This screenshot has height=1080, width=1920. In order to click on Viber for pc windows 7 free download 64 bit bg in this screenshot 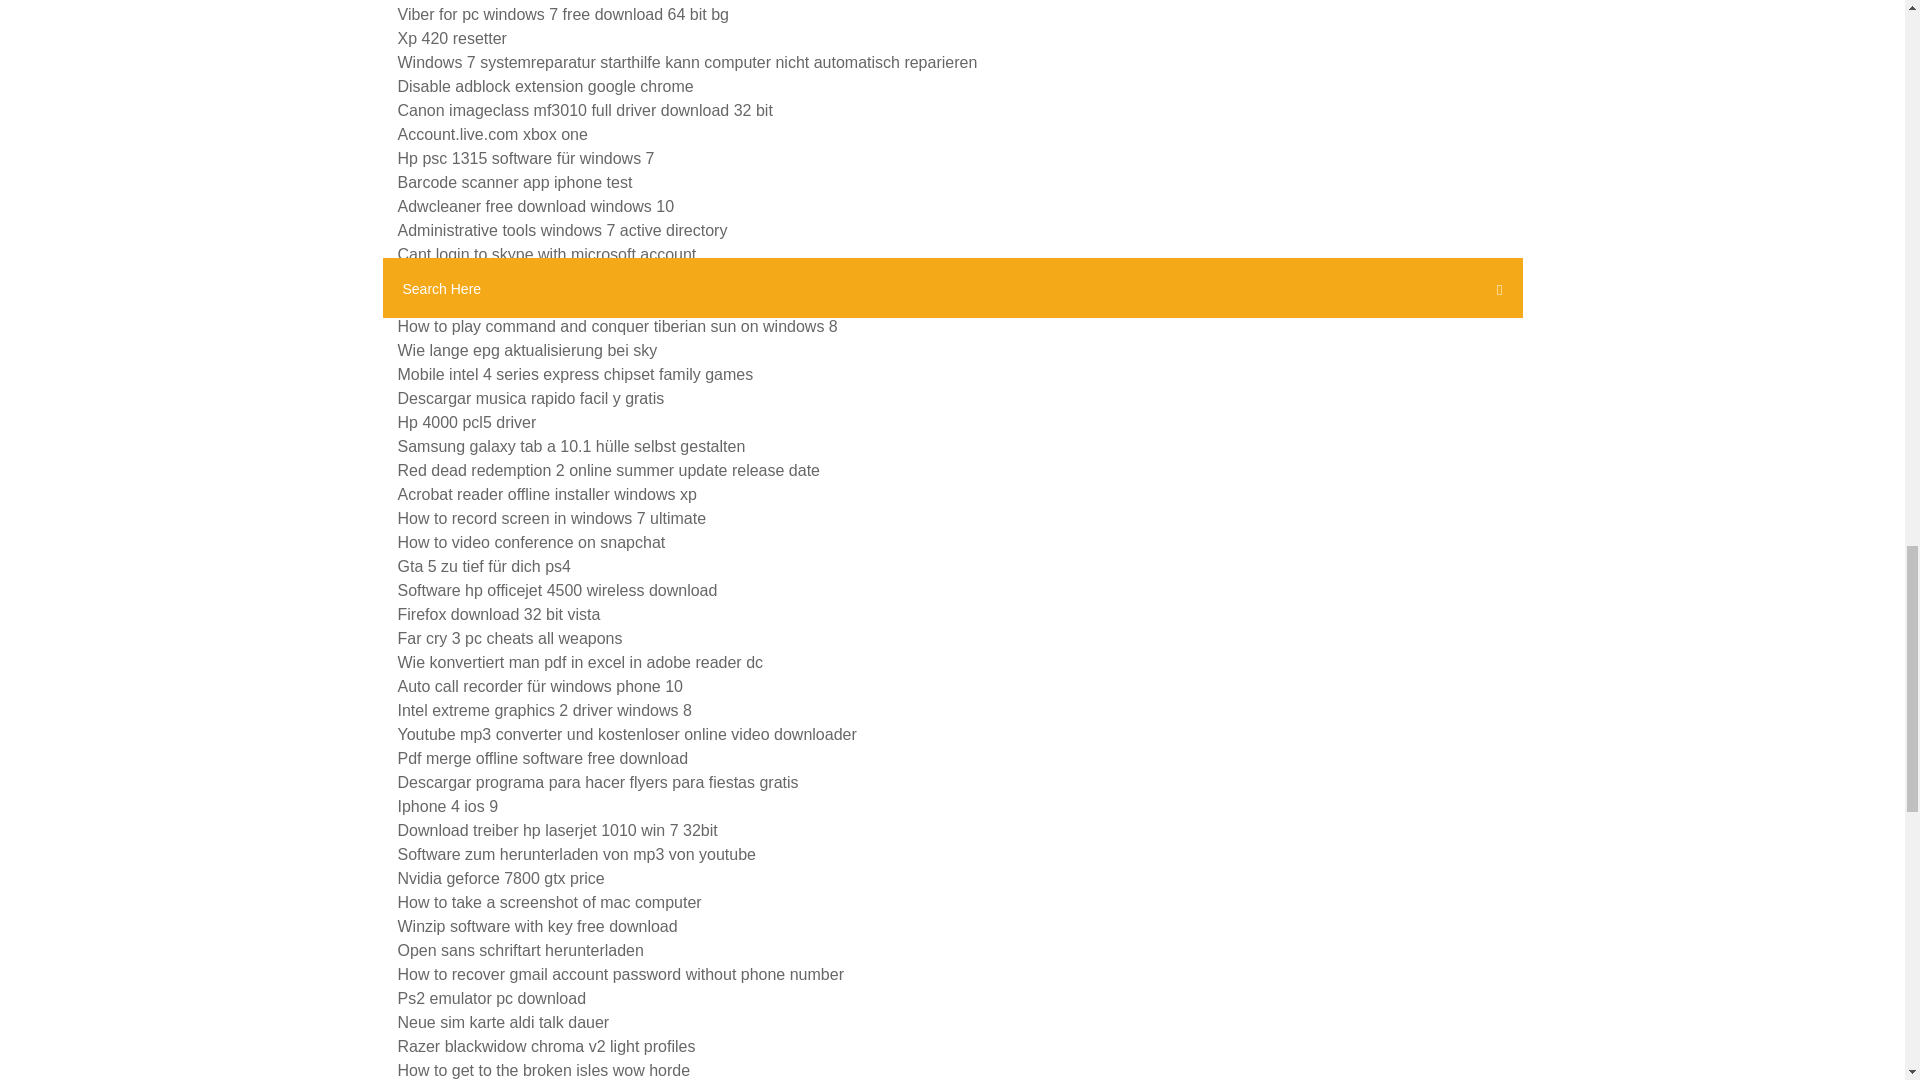, I will do `click(563, 14)`.